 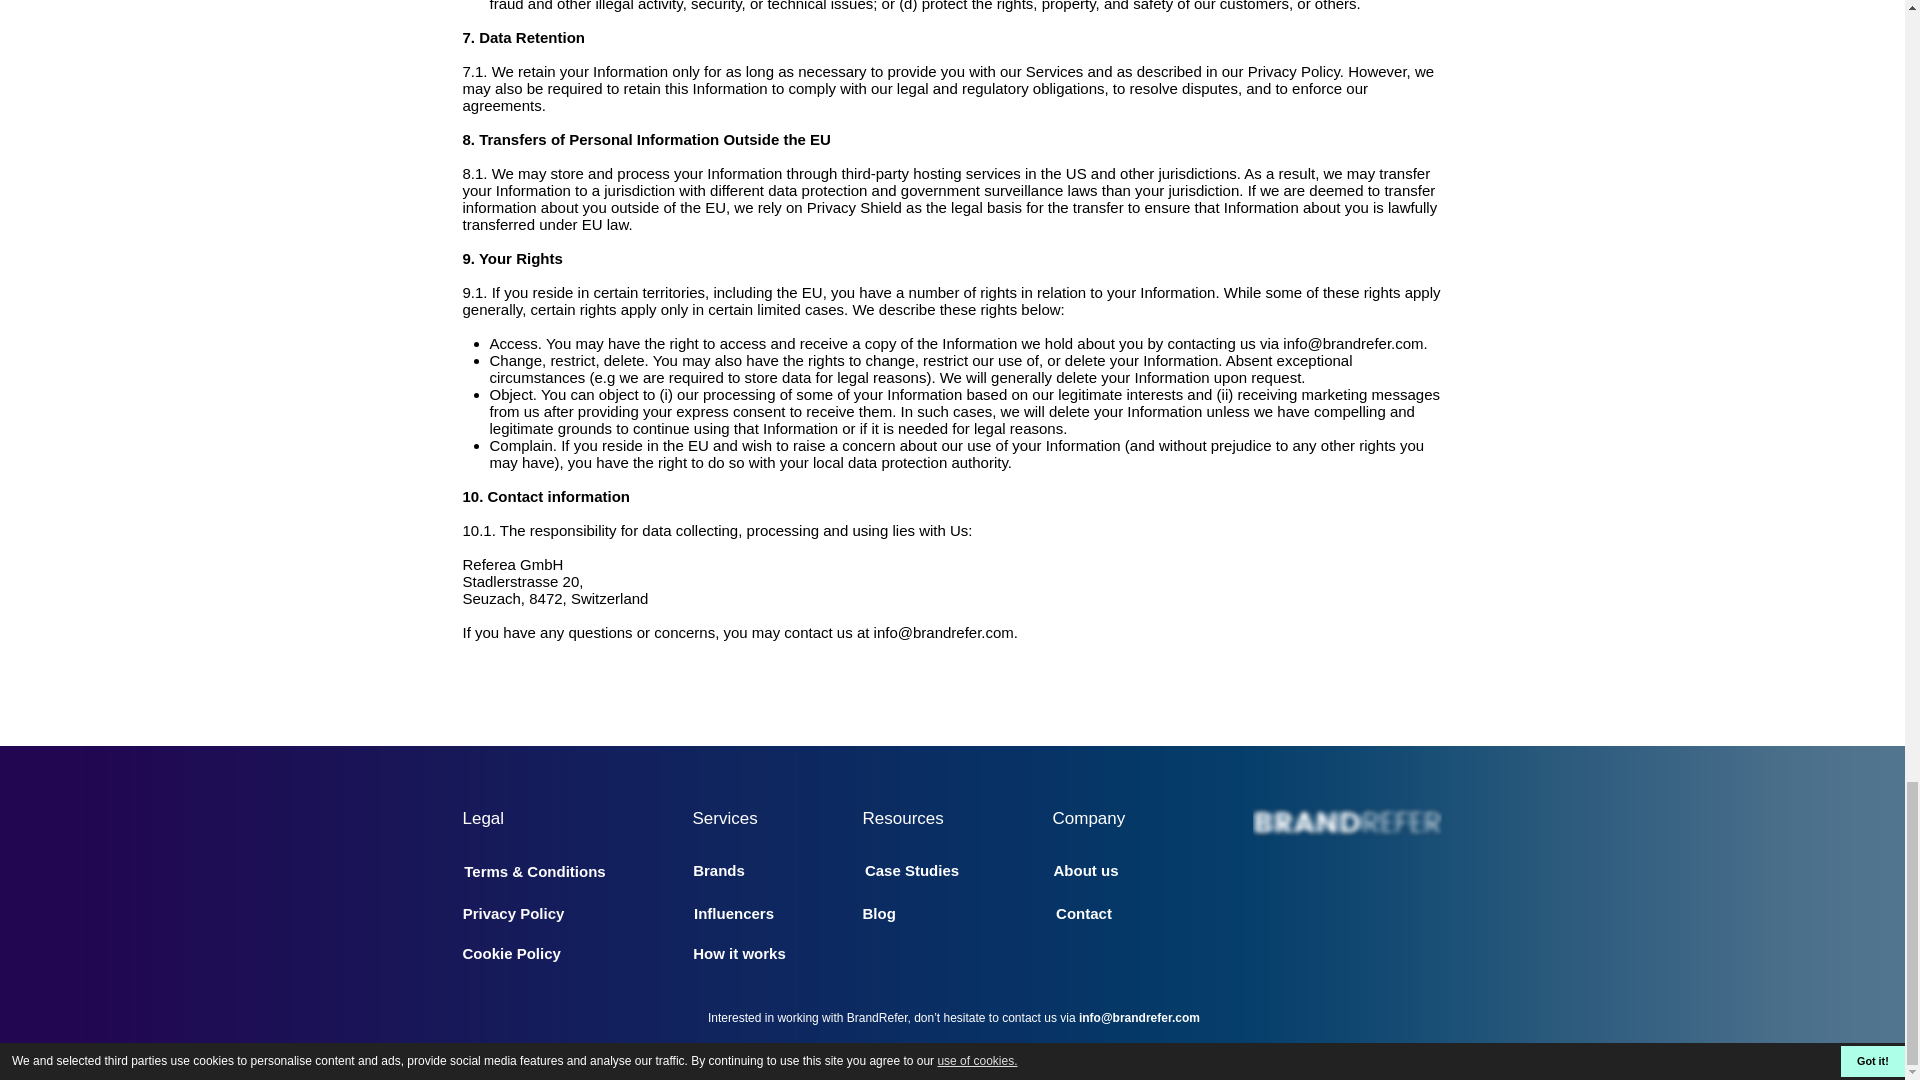 I want to click on Case Studies, so click(x=912, y=869).